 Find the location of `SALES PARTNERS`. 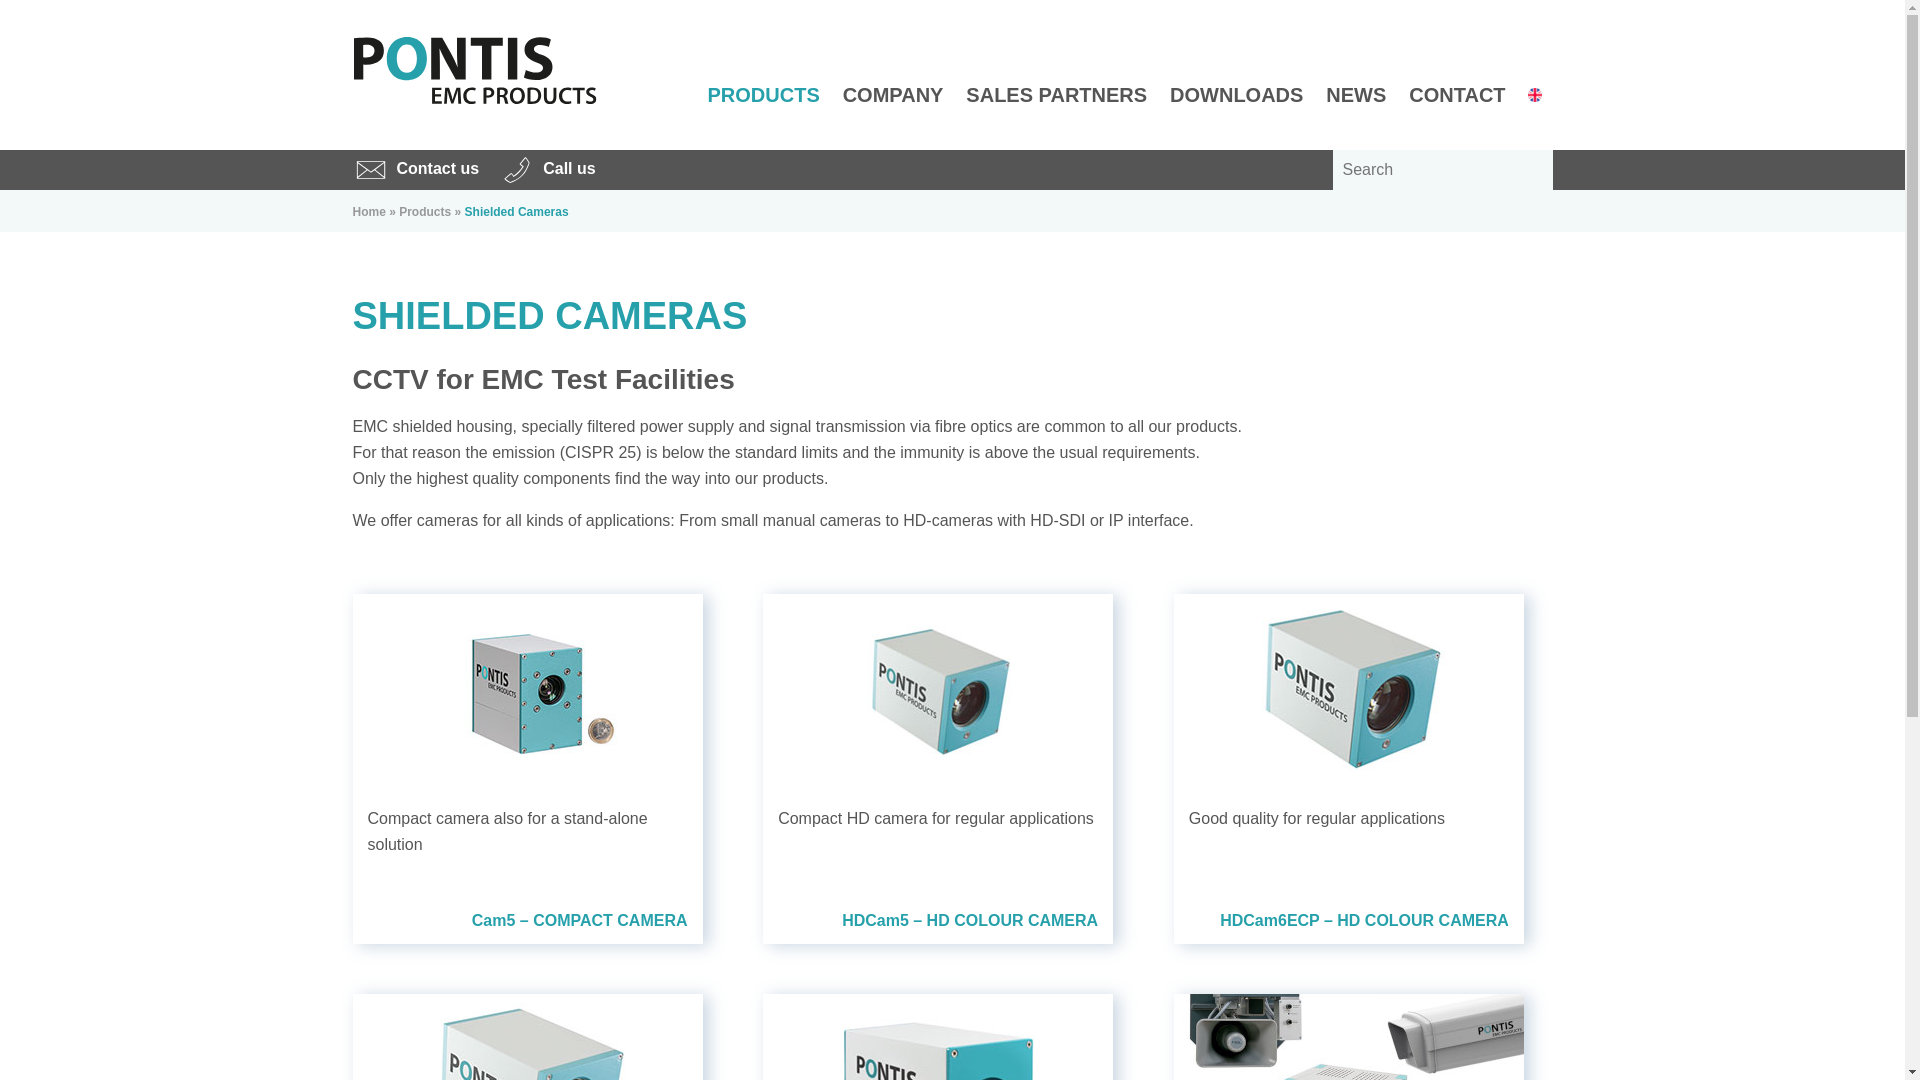

SALES PARTNERS is located at coordinates (1056, 95).